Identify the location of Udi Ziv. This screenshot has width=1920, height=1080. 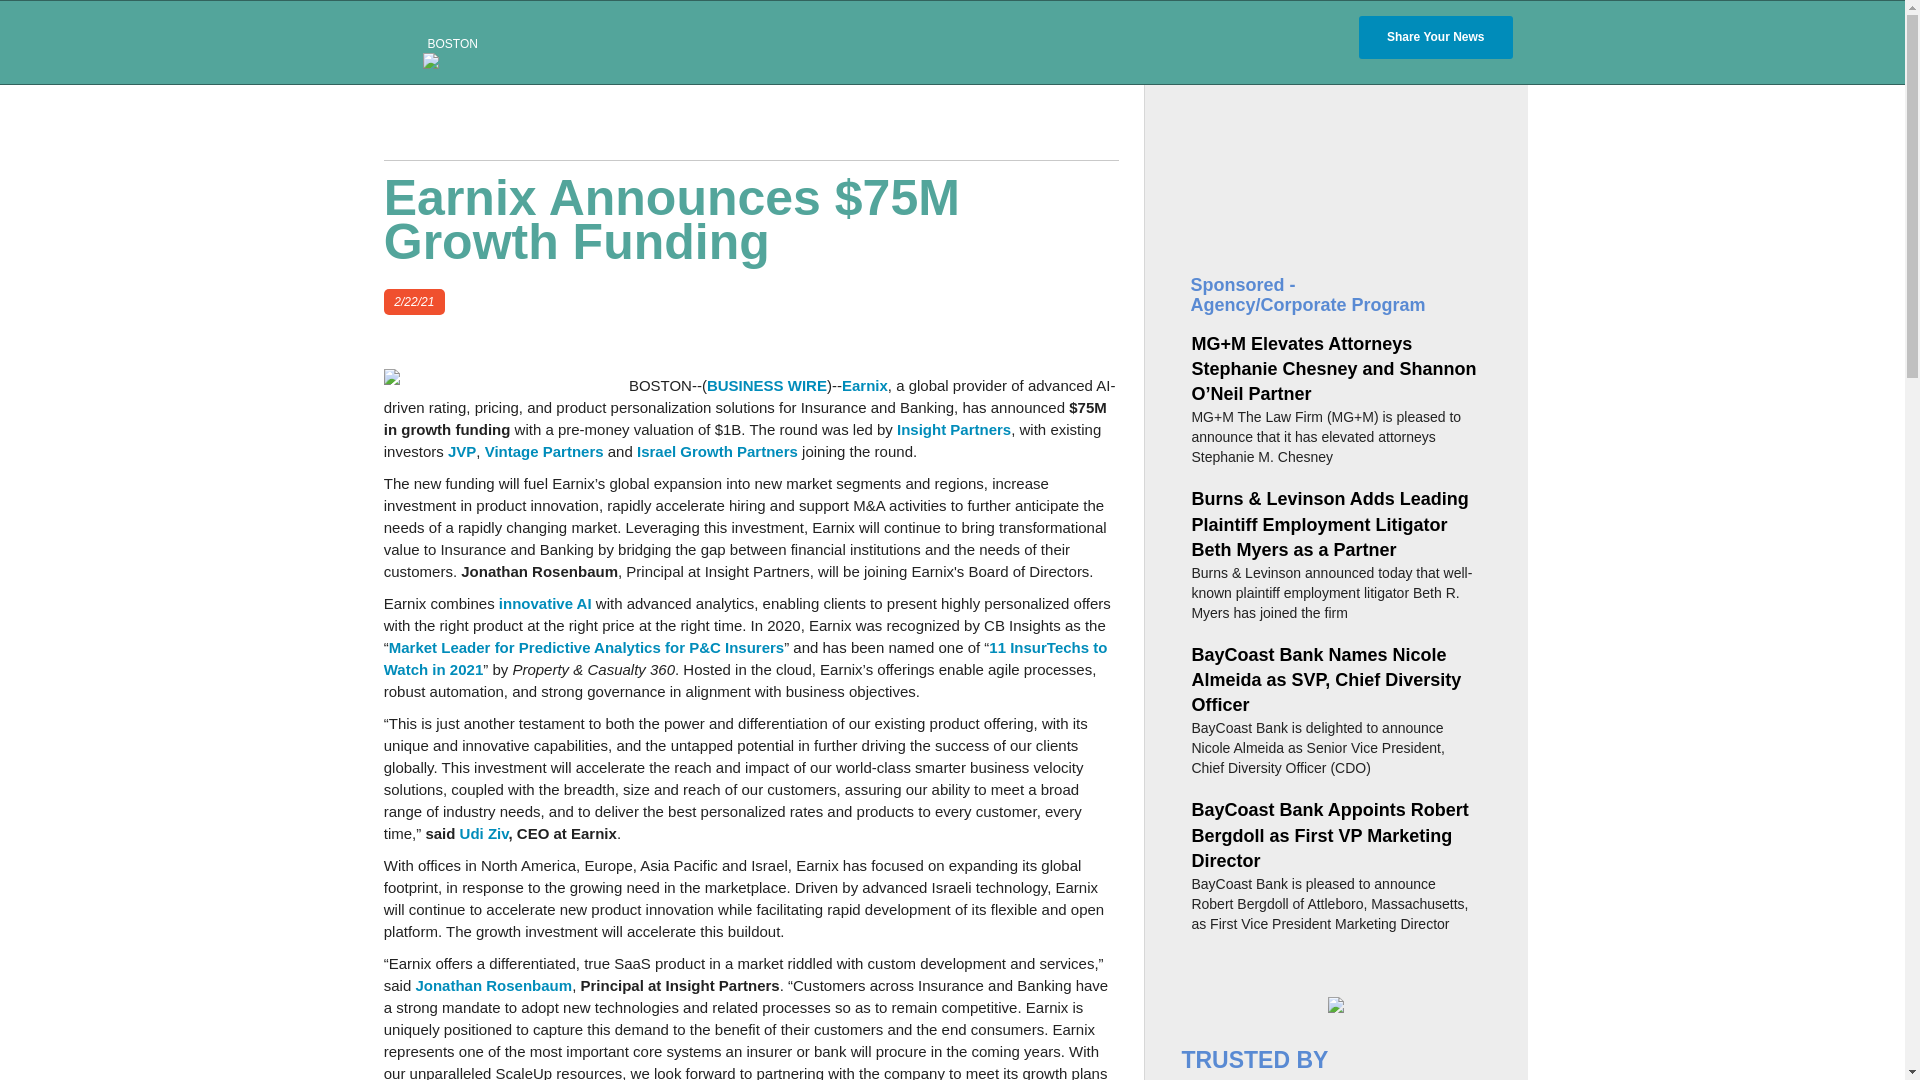
(484, 834).